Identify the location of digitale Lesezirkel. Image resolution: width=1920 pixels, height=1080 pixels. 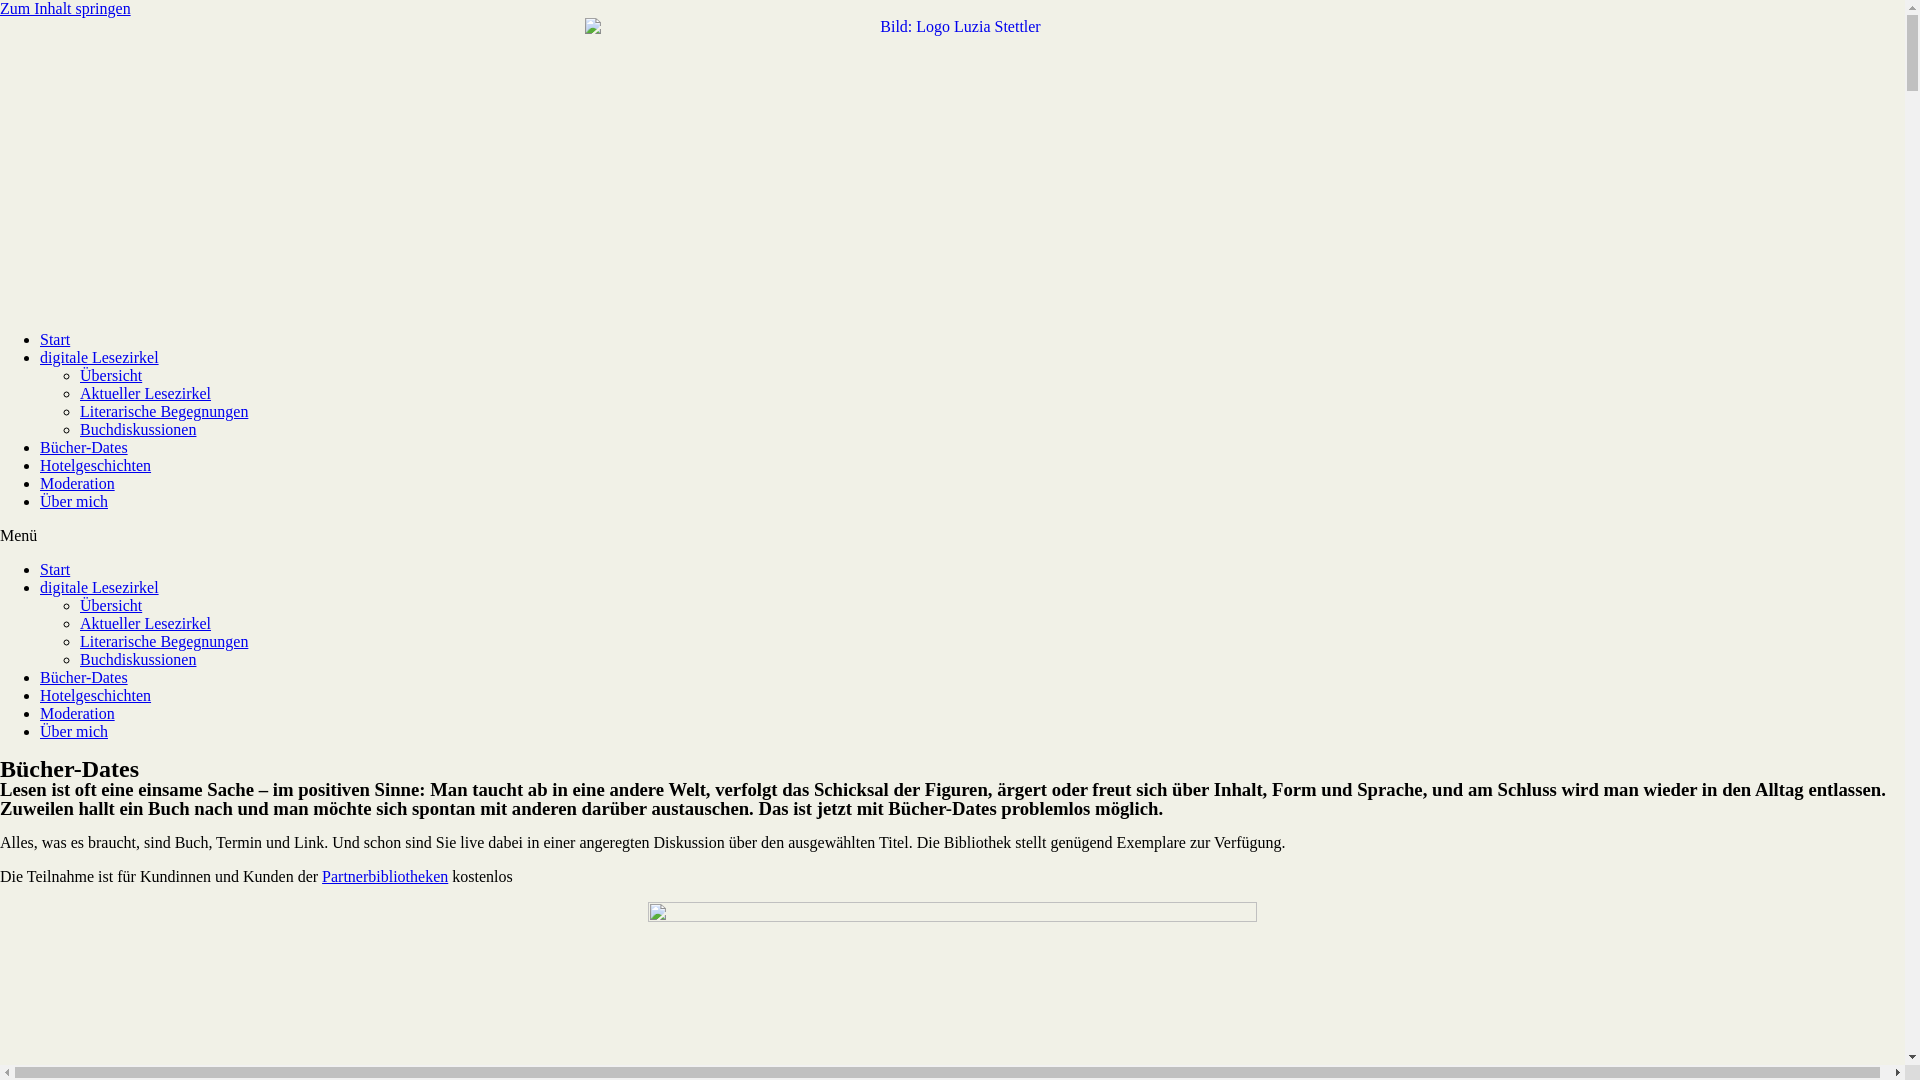
(100, 358).